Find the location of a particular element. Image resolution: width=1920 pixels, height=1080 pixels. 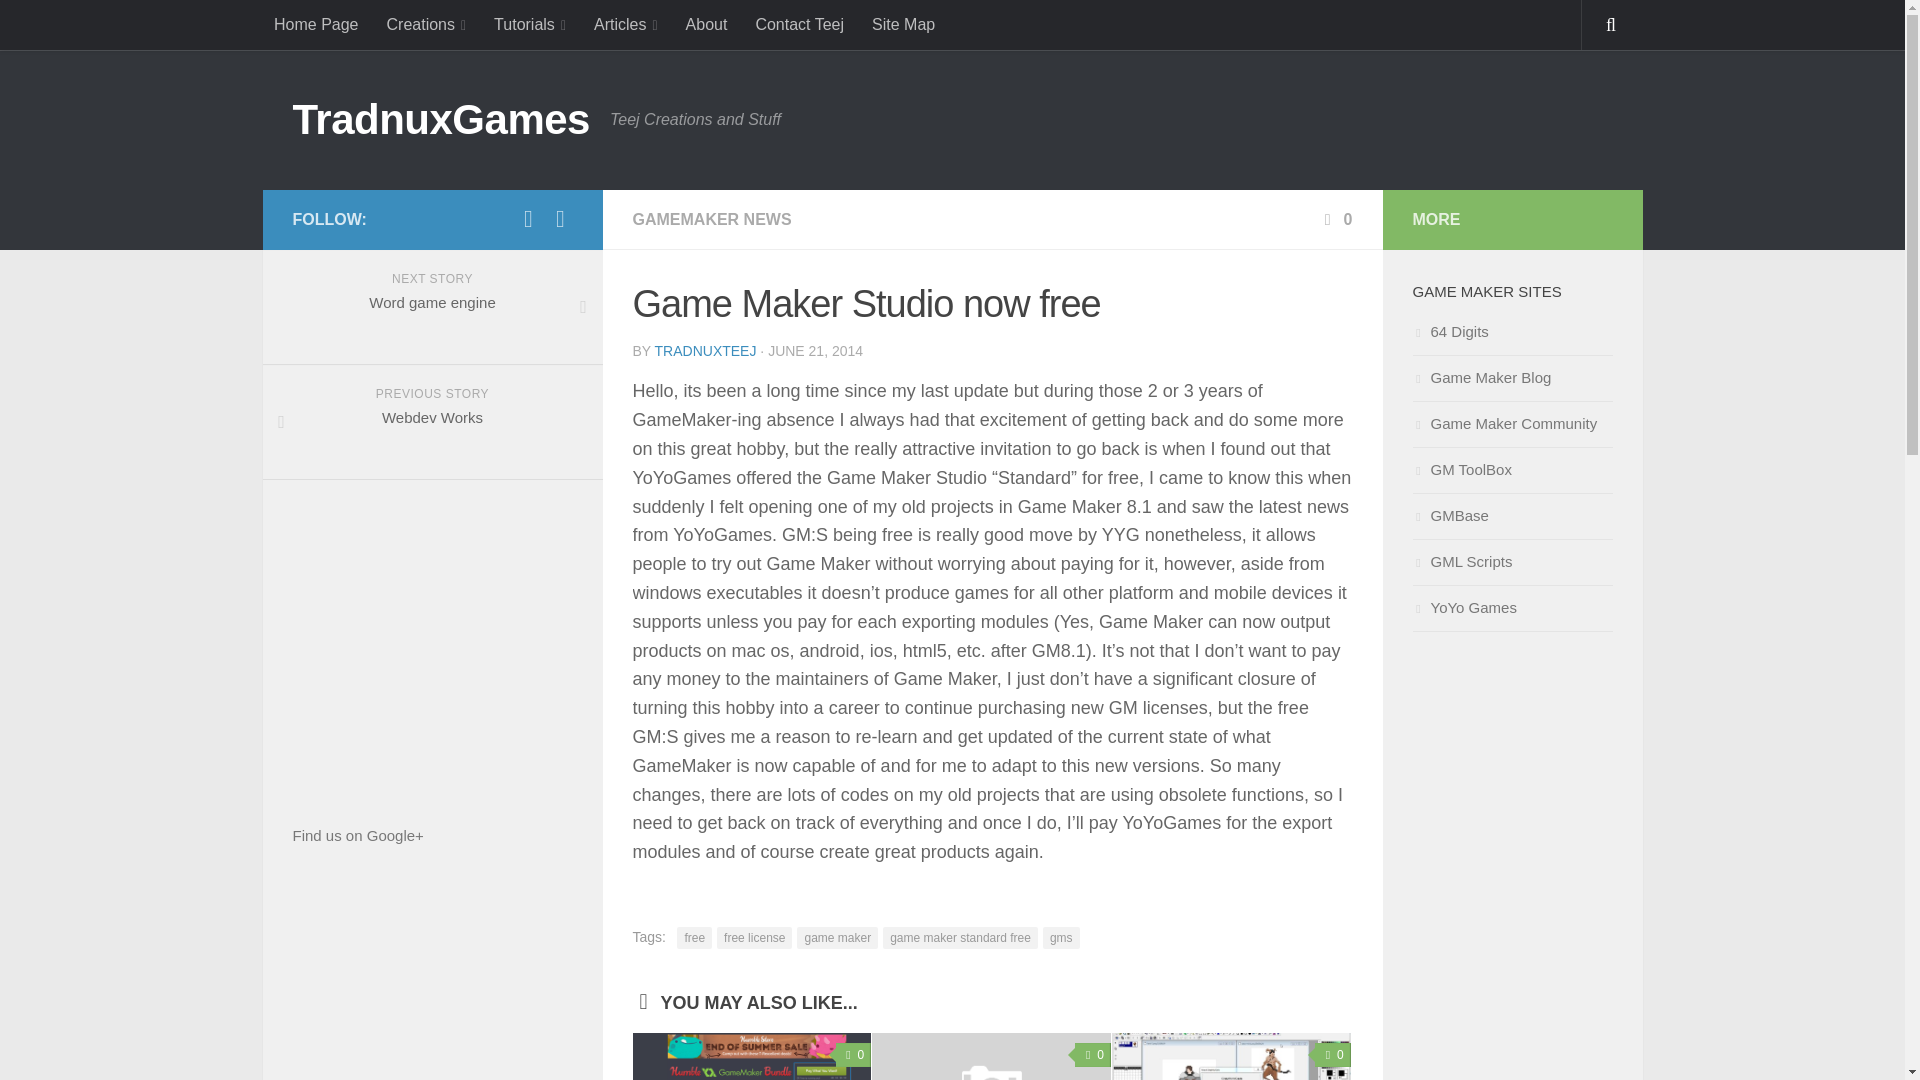

Contact Teej is located at coordinates (800, 24).